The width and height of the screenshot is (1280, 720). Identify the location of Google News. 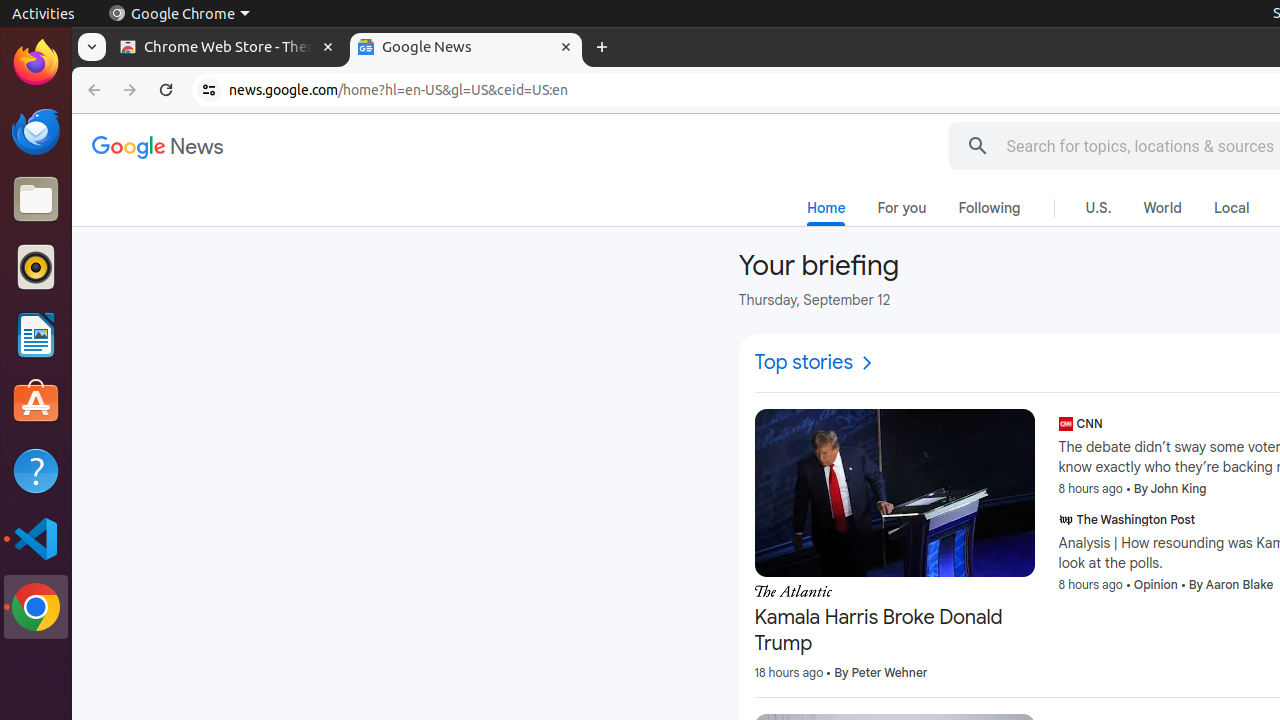
(158, 148).